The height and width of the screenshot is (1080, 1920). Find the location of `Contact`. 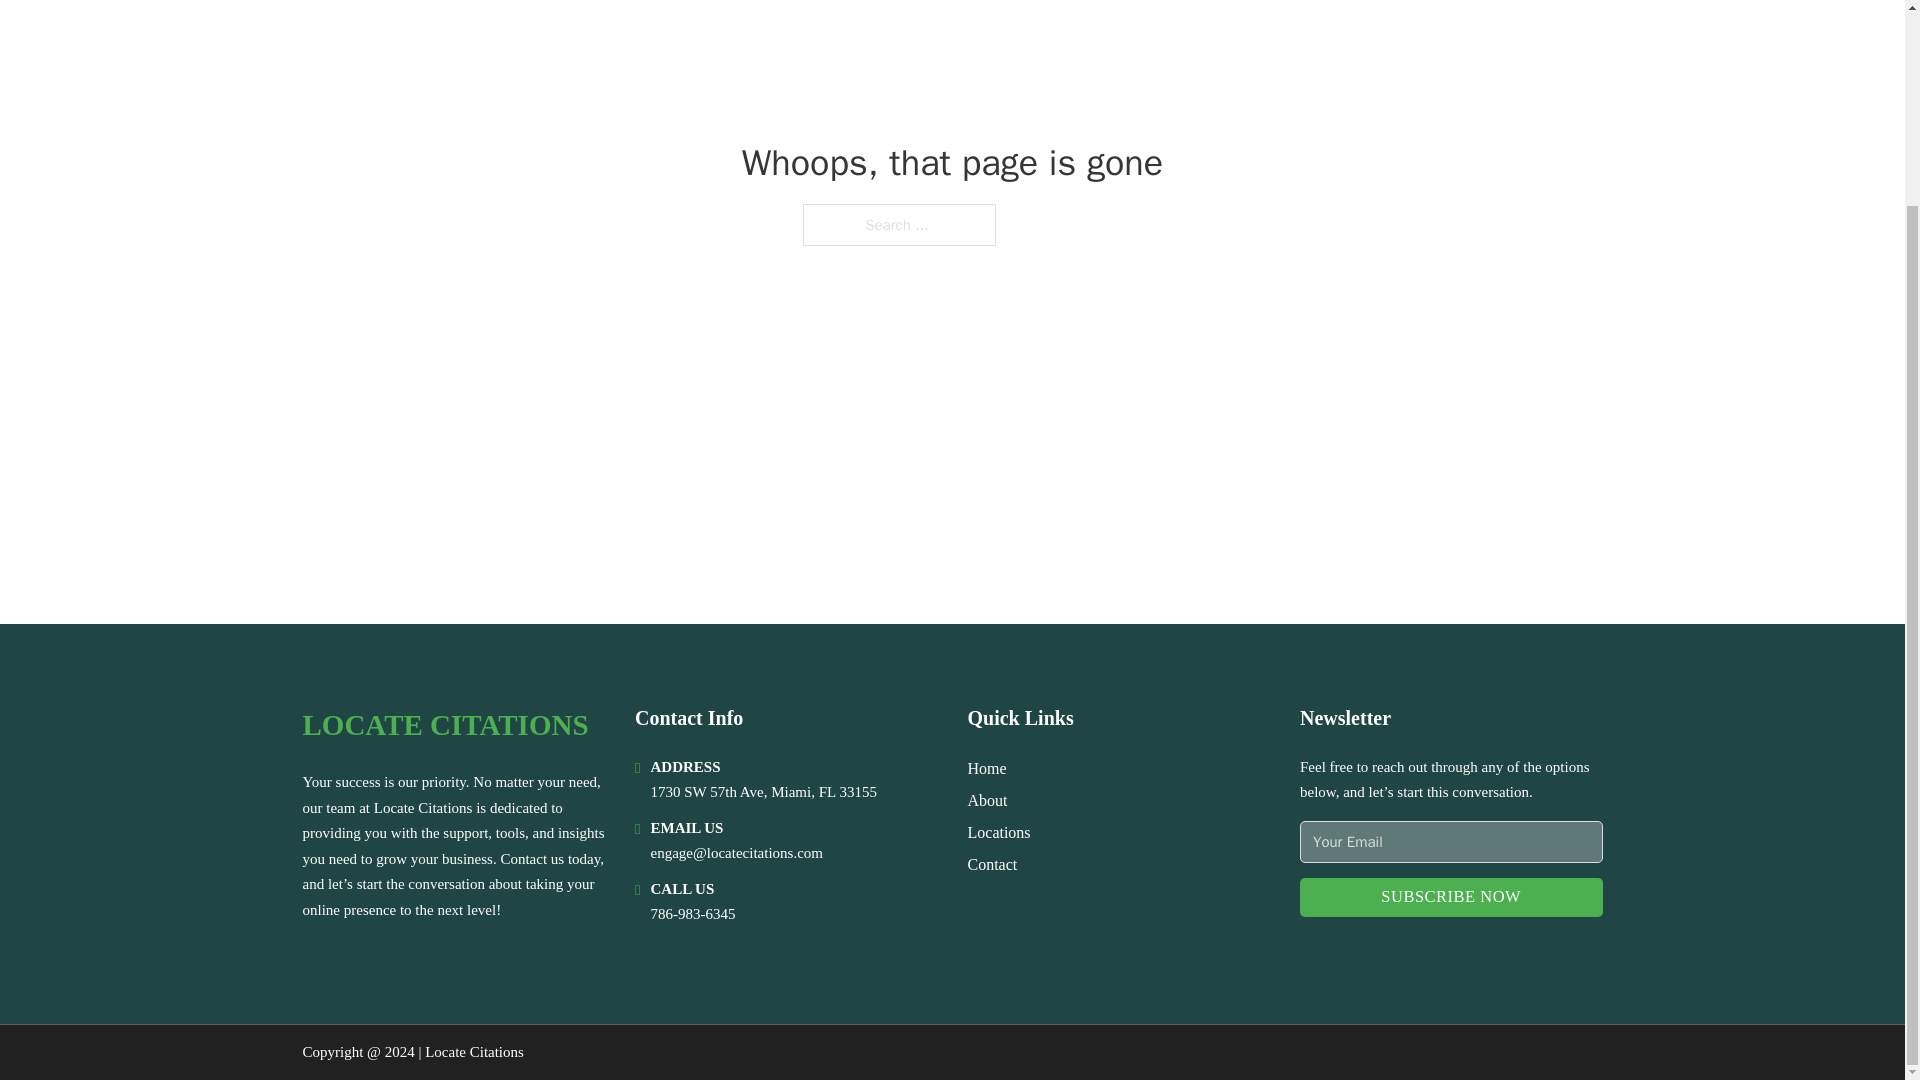

Contact is located at coordinates (992, 864).